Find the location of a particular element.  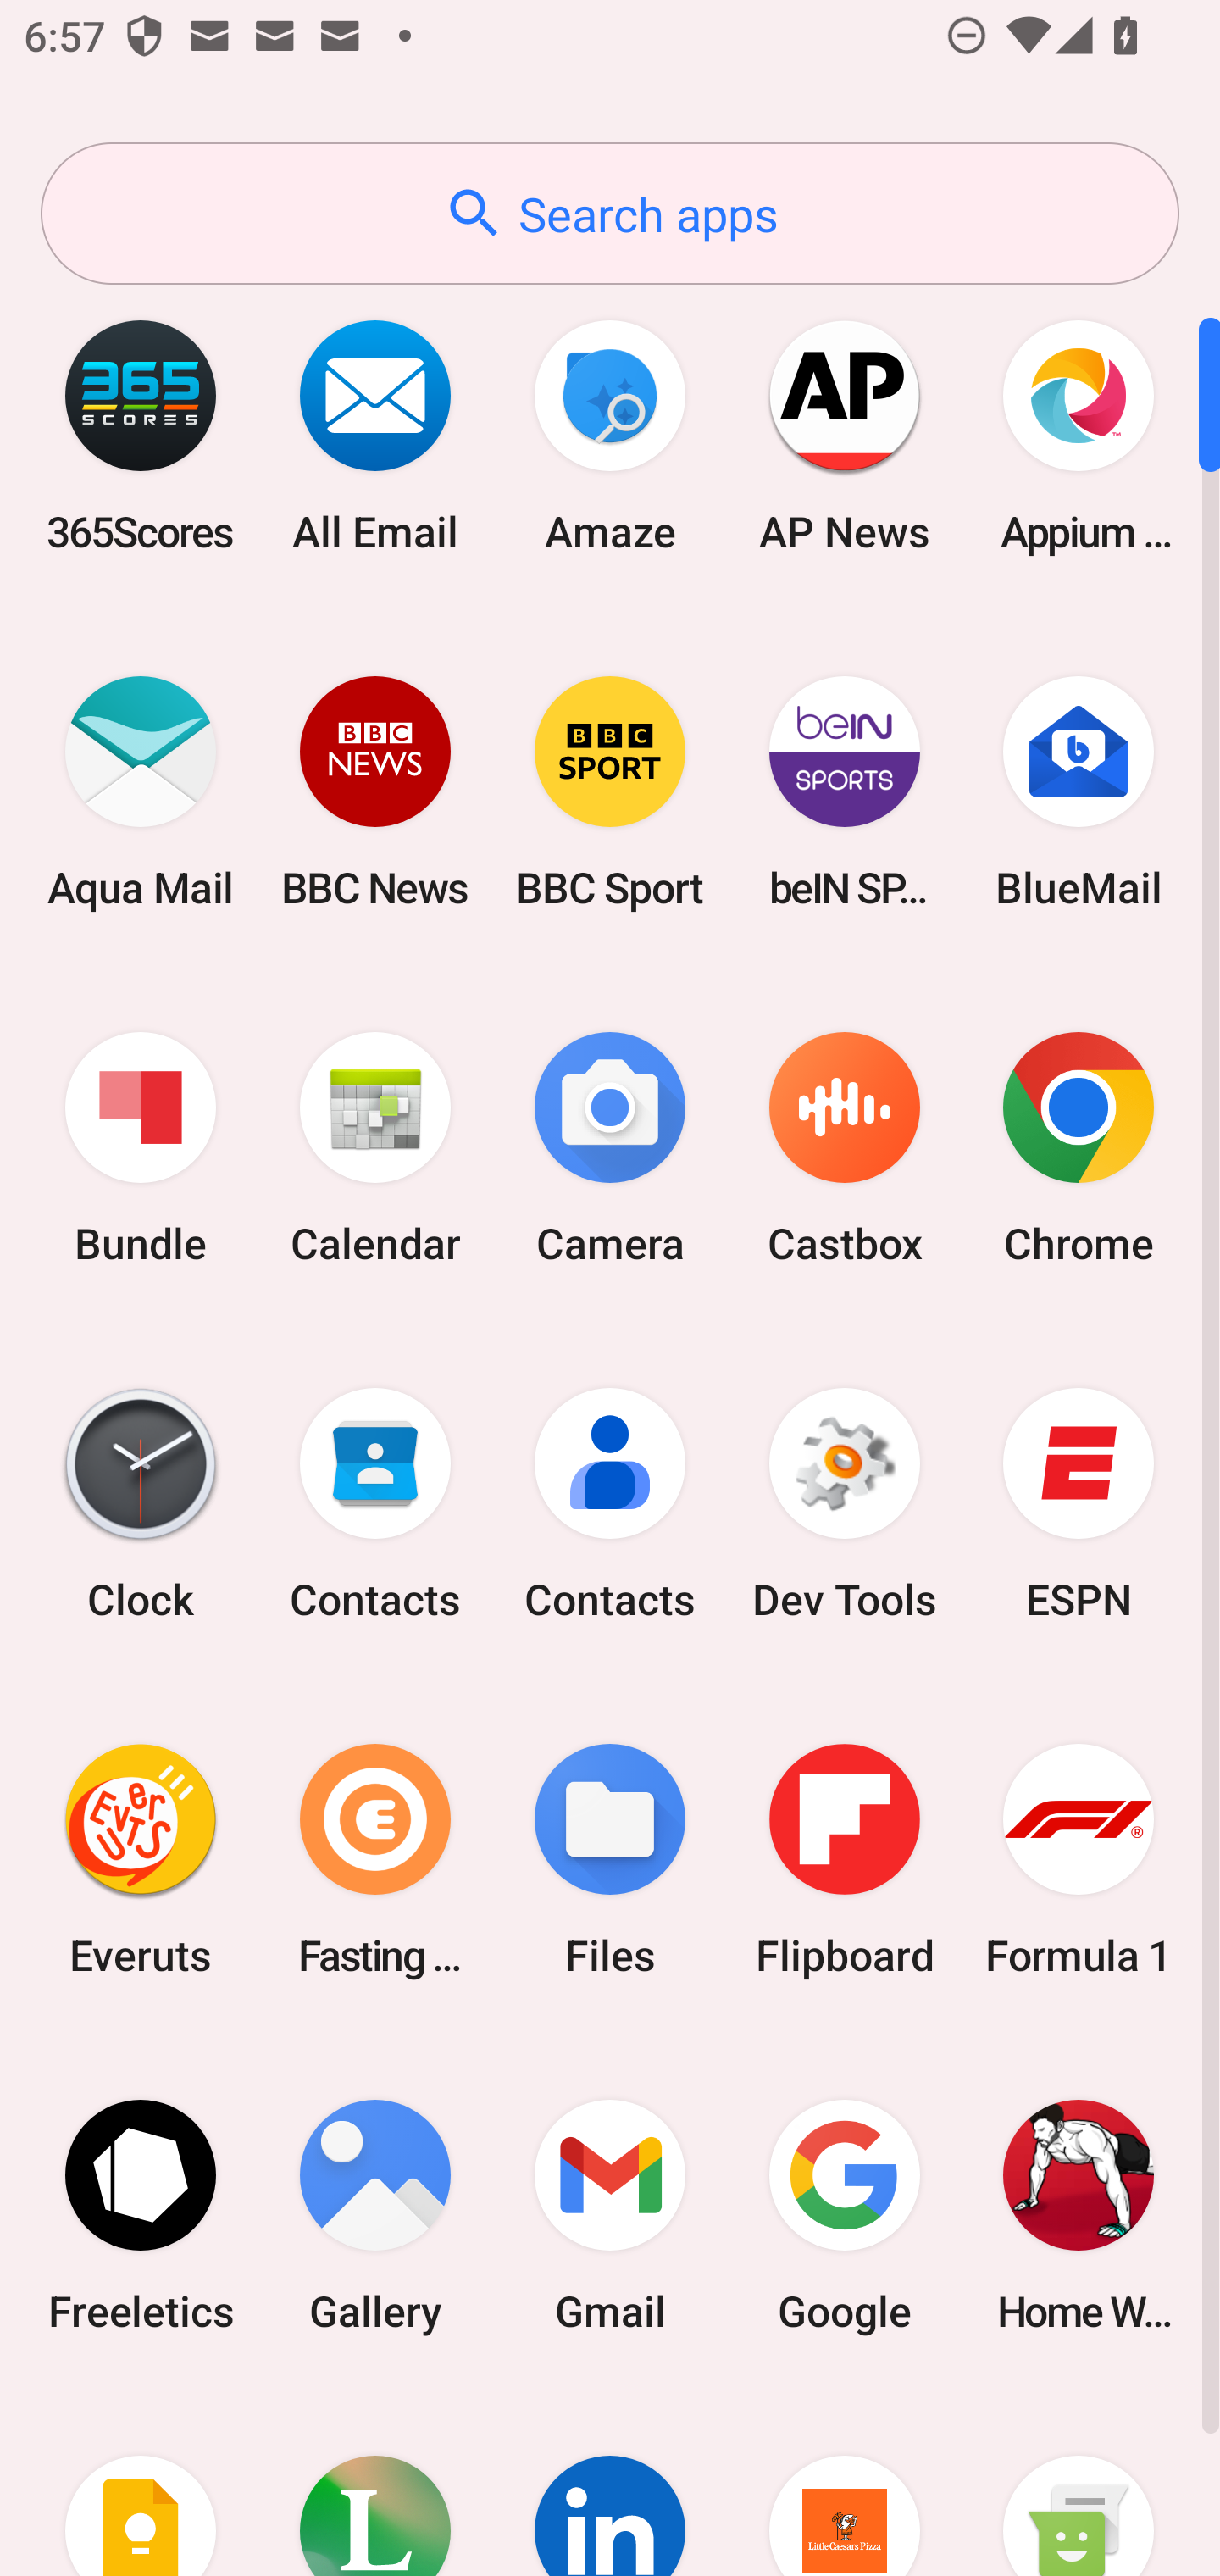

Formula 1 is located at coordinates (1079, 1859).